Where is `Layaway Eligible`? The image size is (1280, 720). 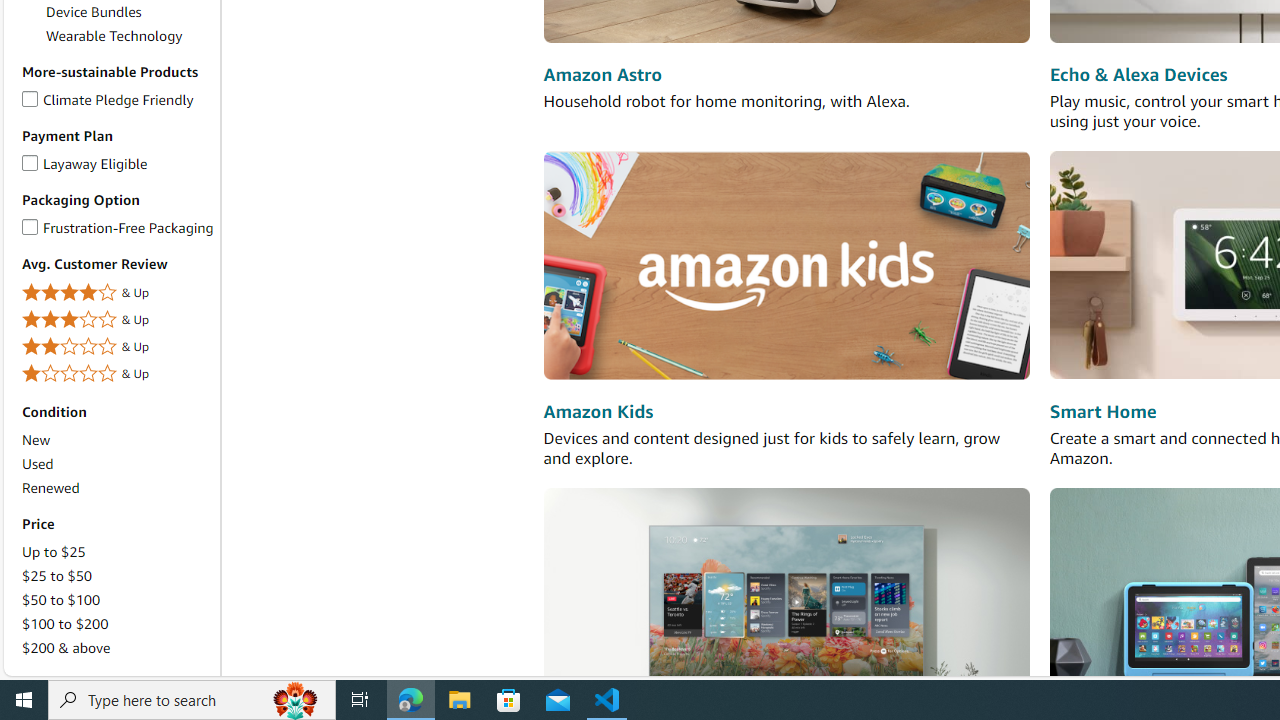
Layaway Eligible is located at coordinates (30, 159).